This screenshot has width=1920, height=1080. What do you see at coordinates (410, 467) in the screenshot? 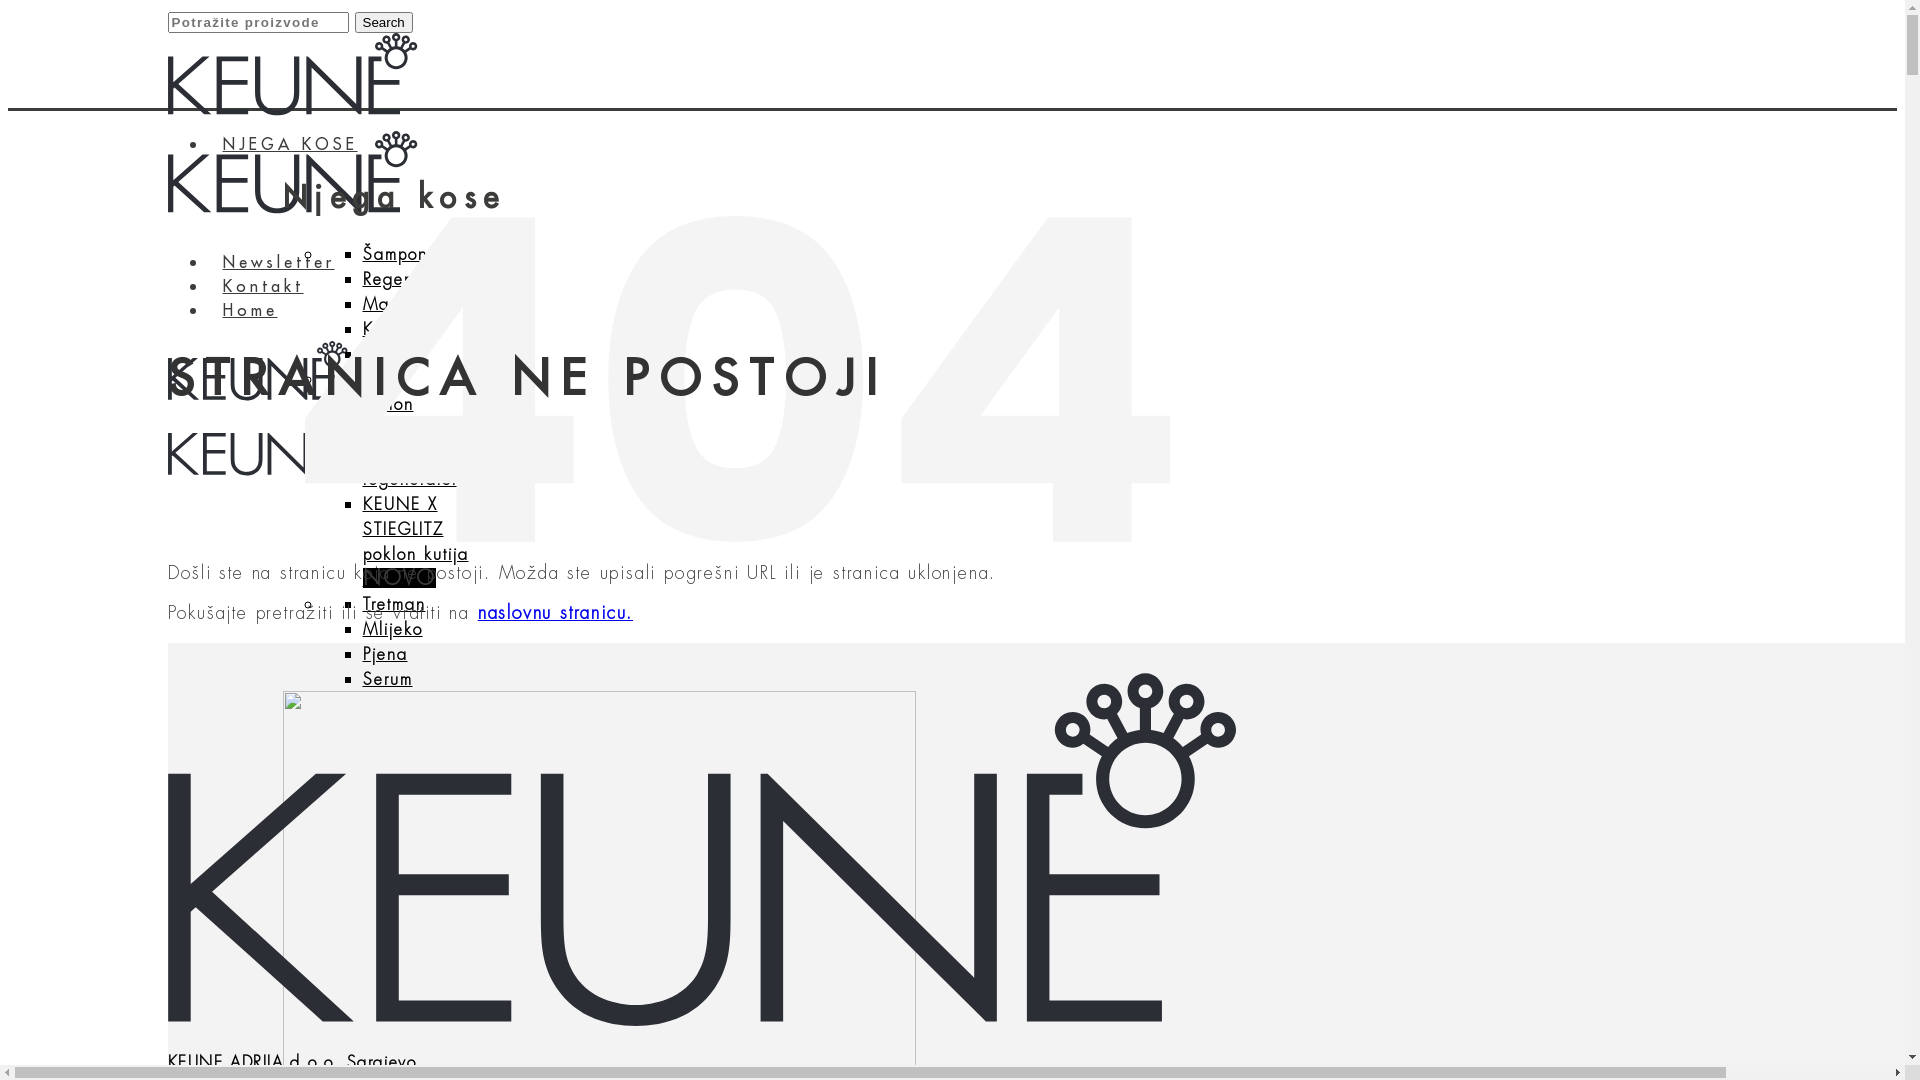
I see `Leave-in regenerator` at bounding box center [410, 467].